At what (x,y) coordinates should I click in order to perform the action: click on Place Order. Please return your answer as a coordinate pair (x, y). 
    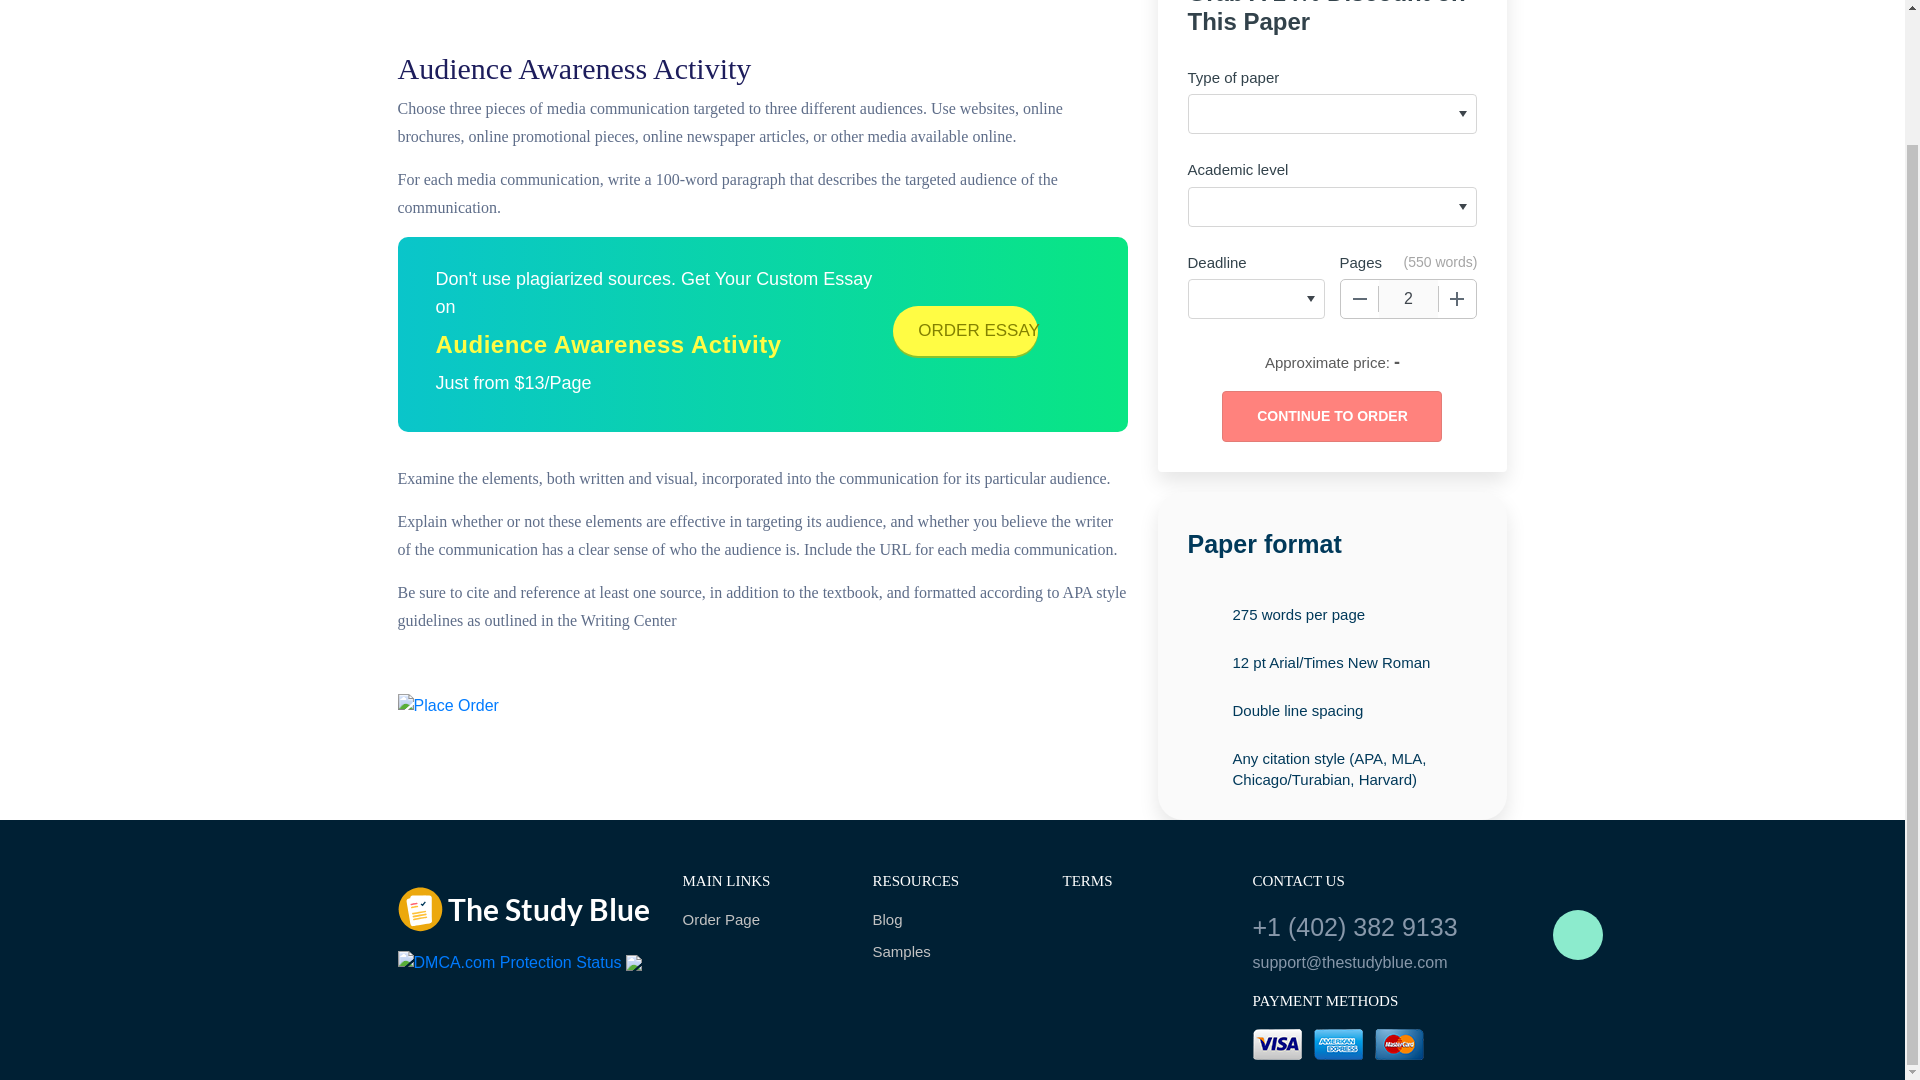
    Looking at the image, I should click on (448, 706).